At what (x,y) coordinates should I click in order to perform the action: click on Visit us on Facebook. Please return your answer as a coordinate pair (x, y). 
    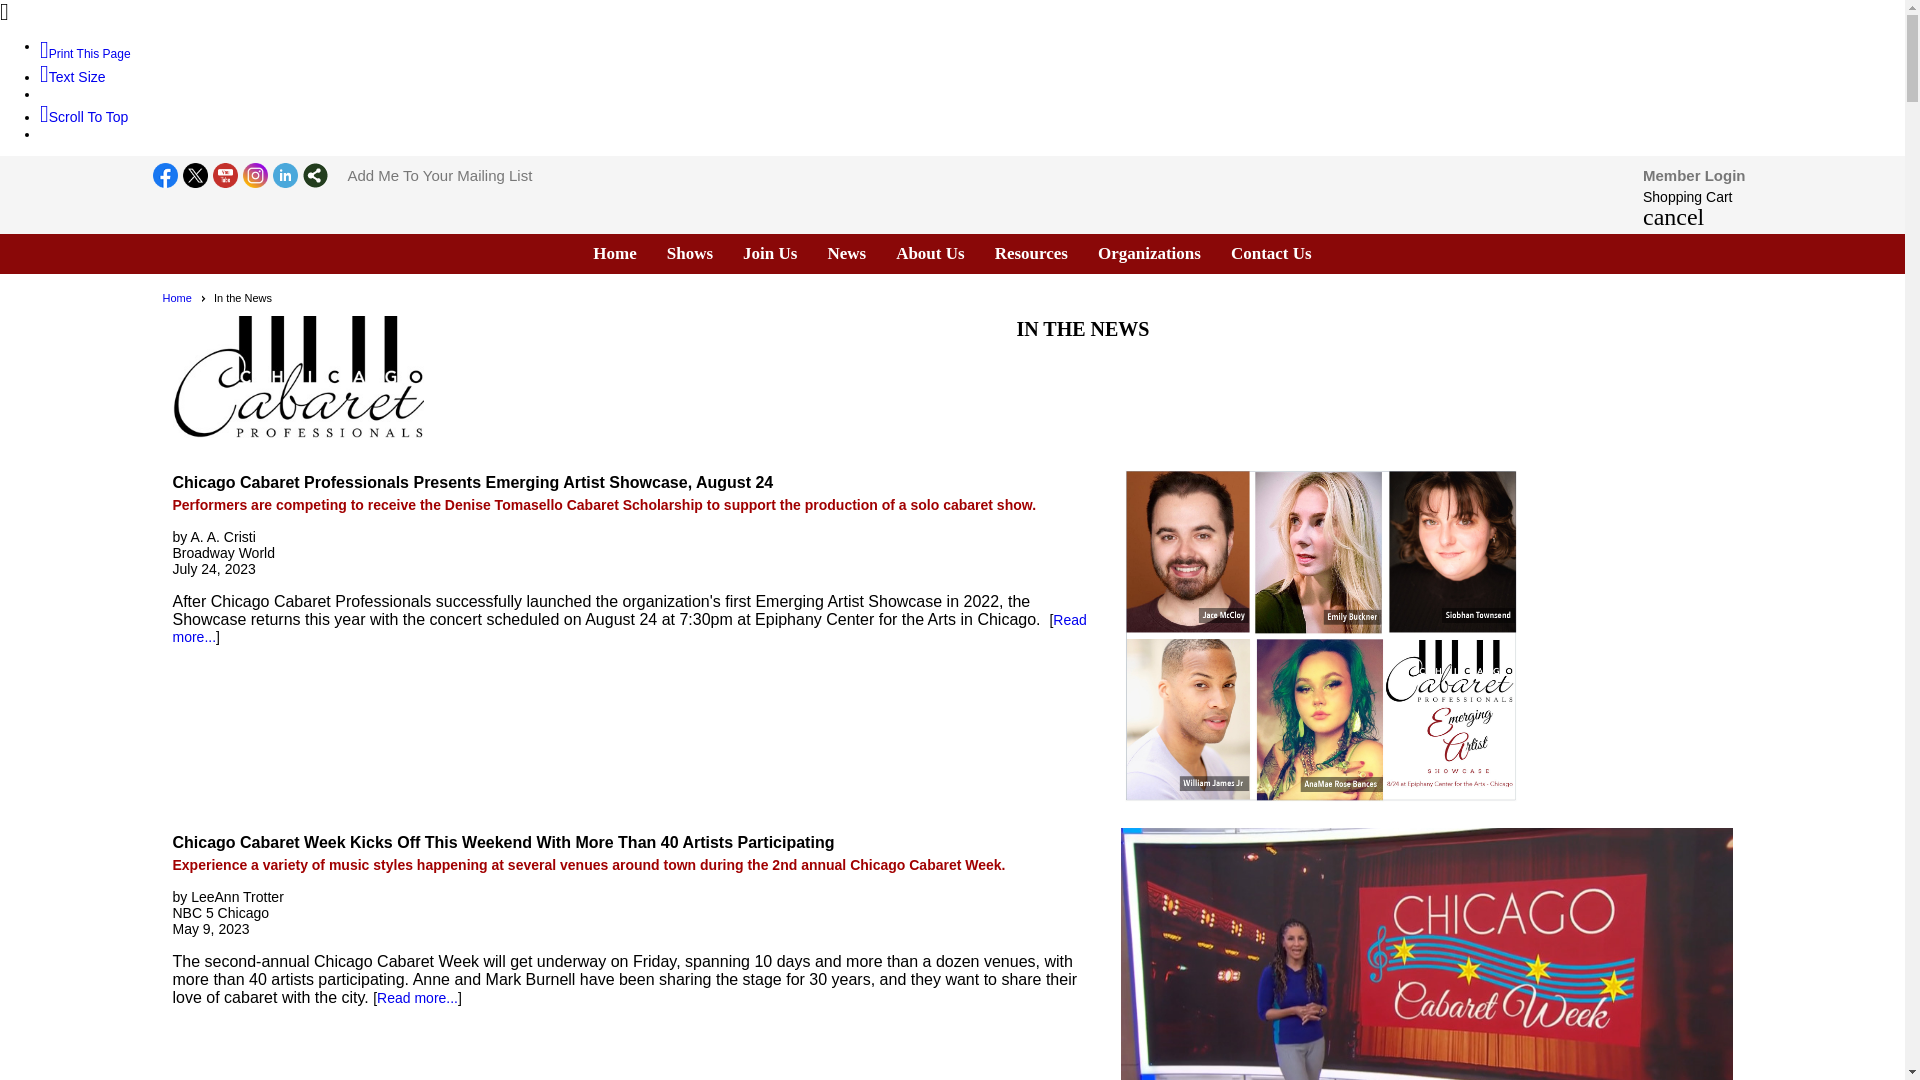
    Looking at the image, I should click on (164, 177).